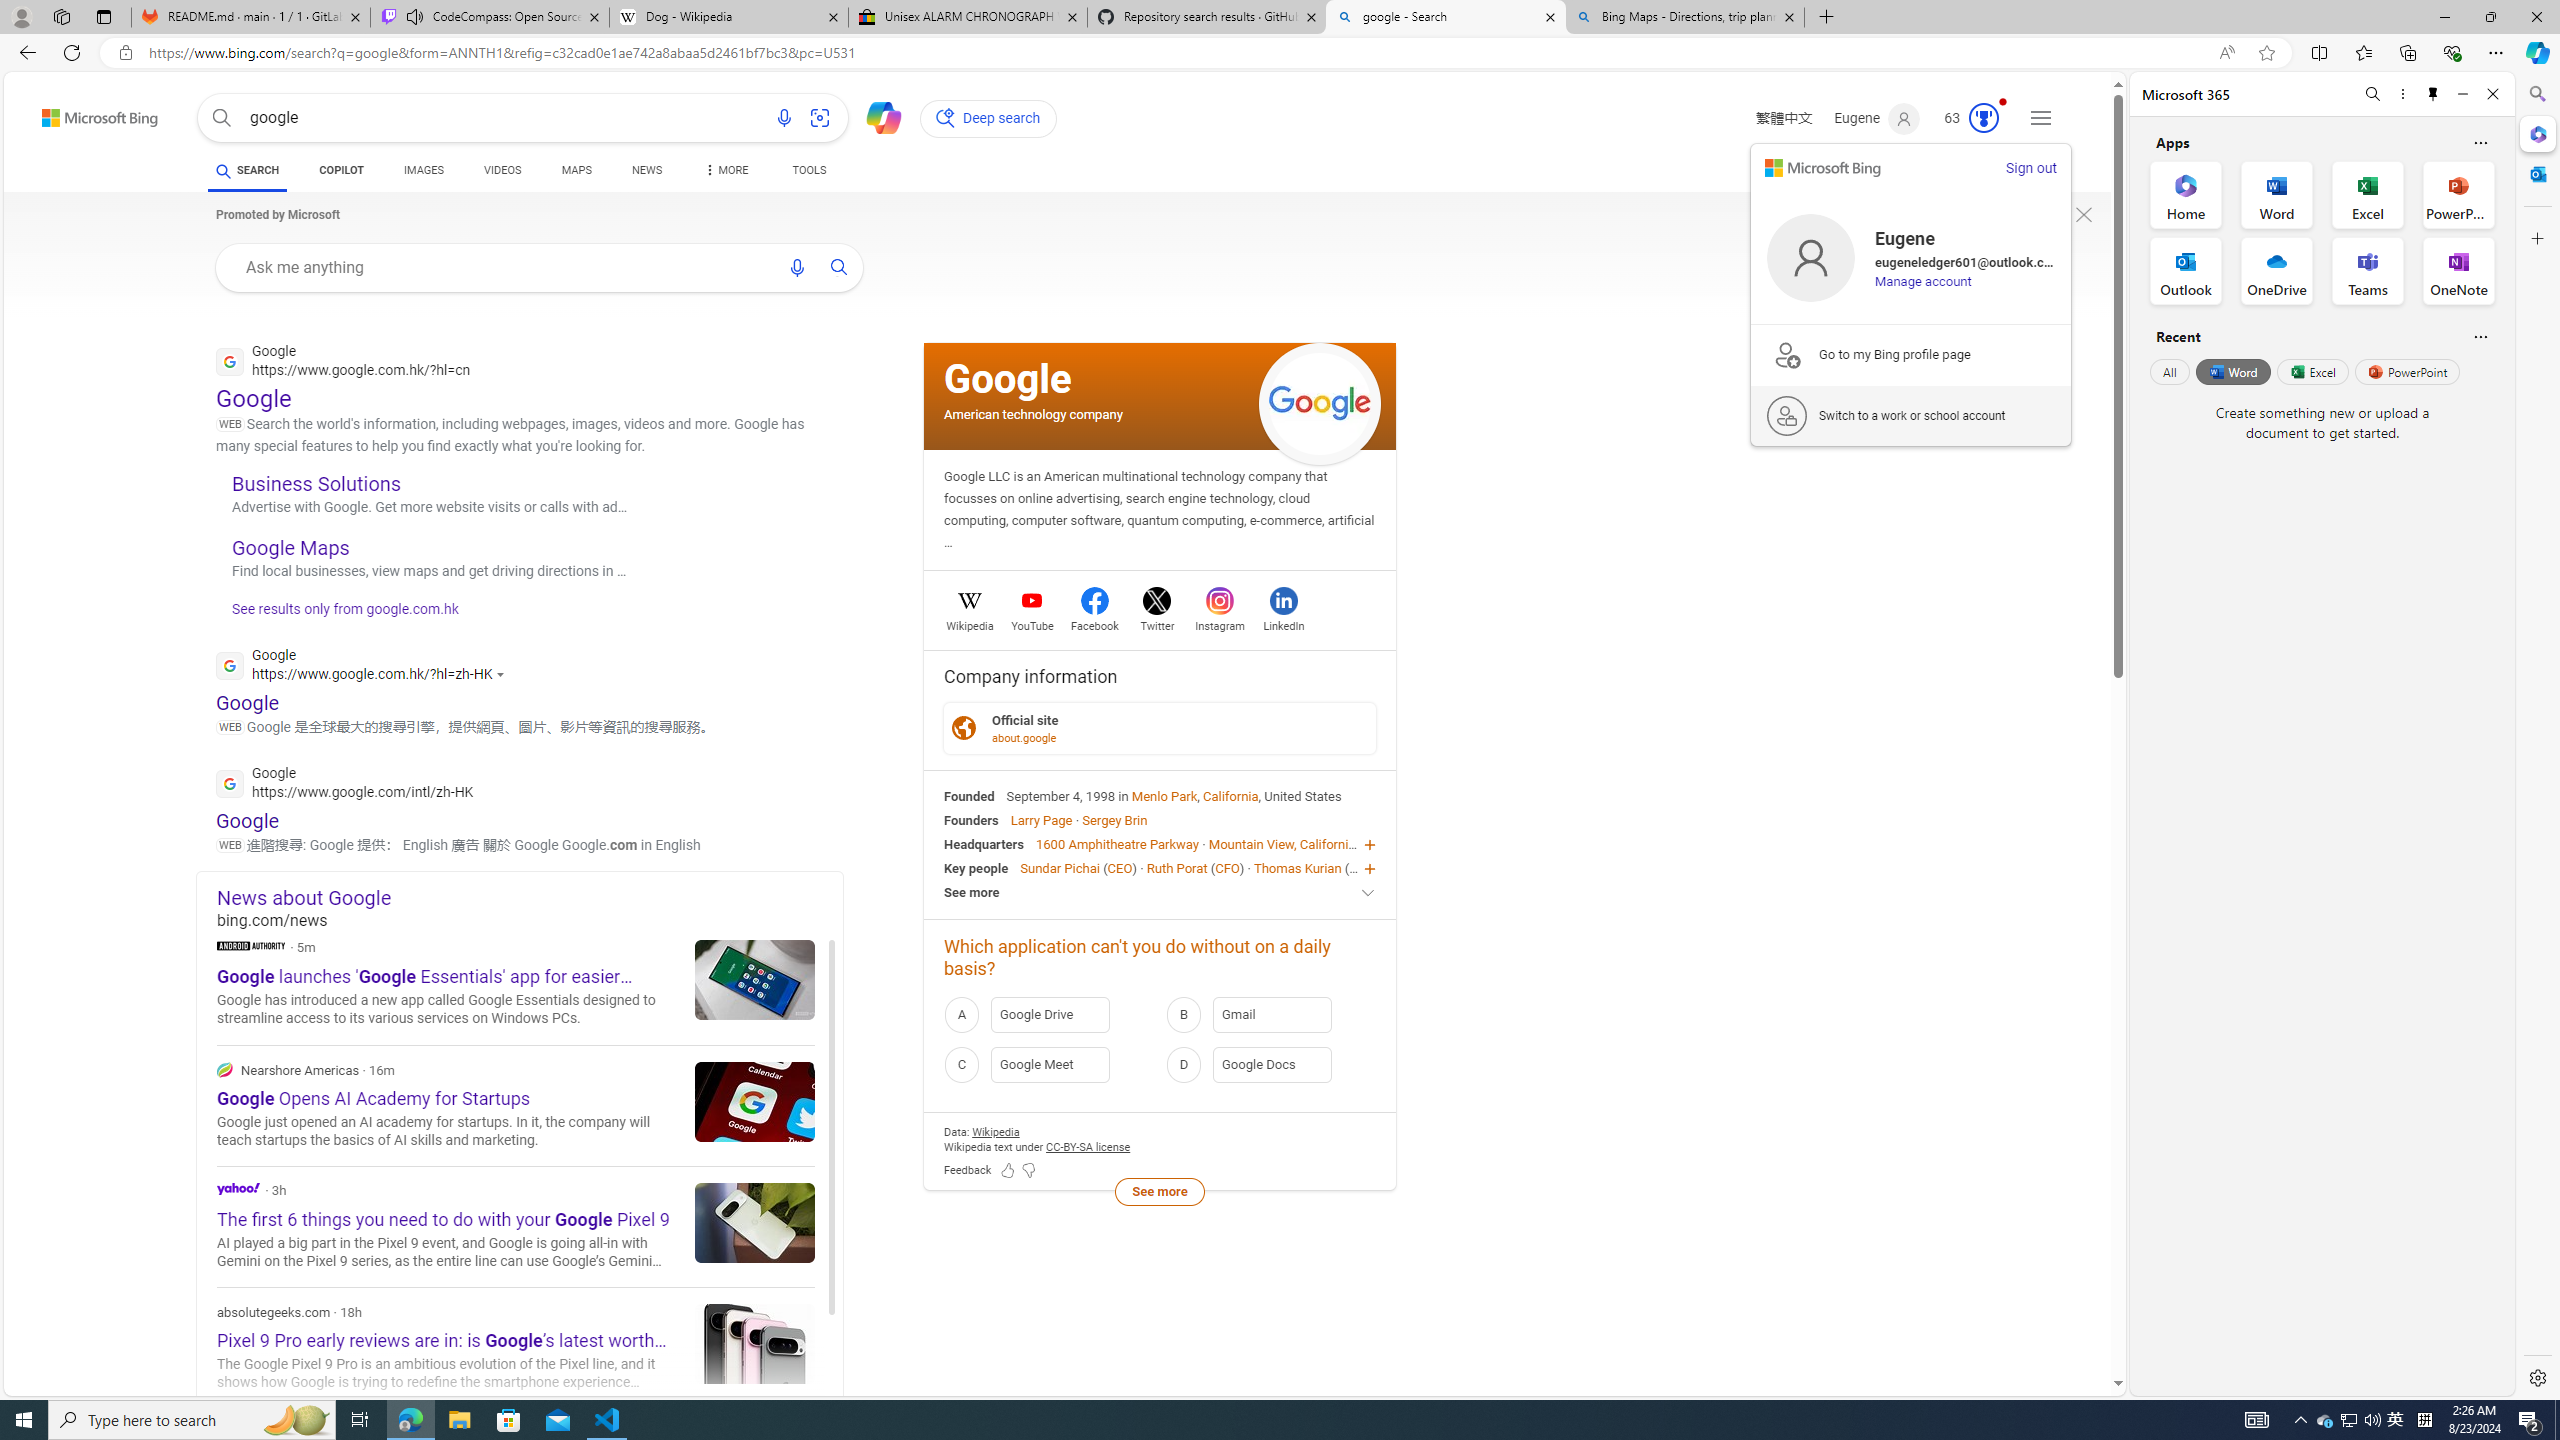 The width and height of the screenshot is (2560, 1440). Describe the element at coordinates (1089, 1146) in the screenshot. I see `CC-BY-SA license` at that location.